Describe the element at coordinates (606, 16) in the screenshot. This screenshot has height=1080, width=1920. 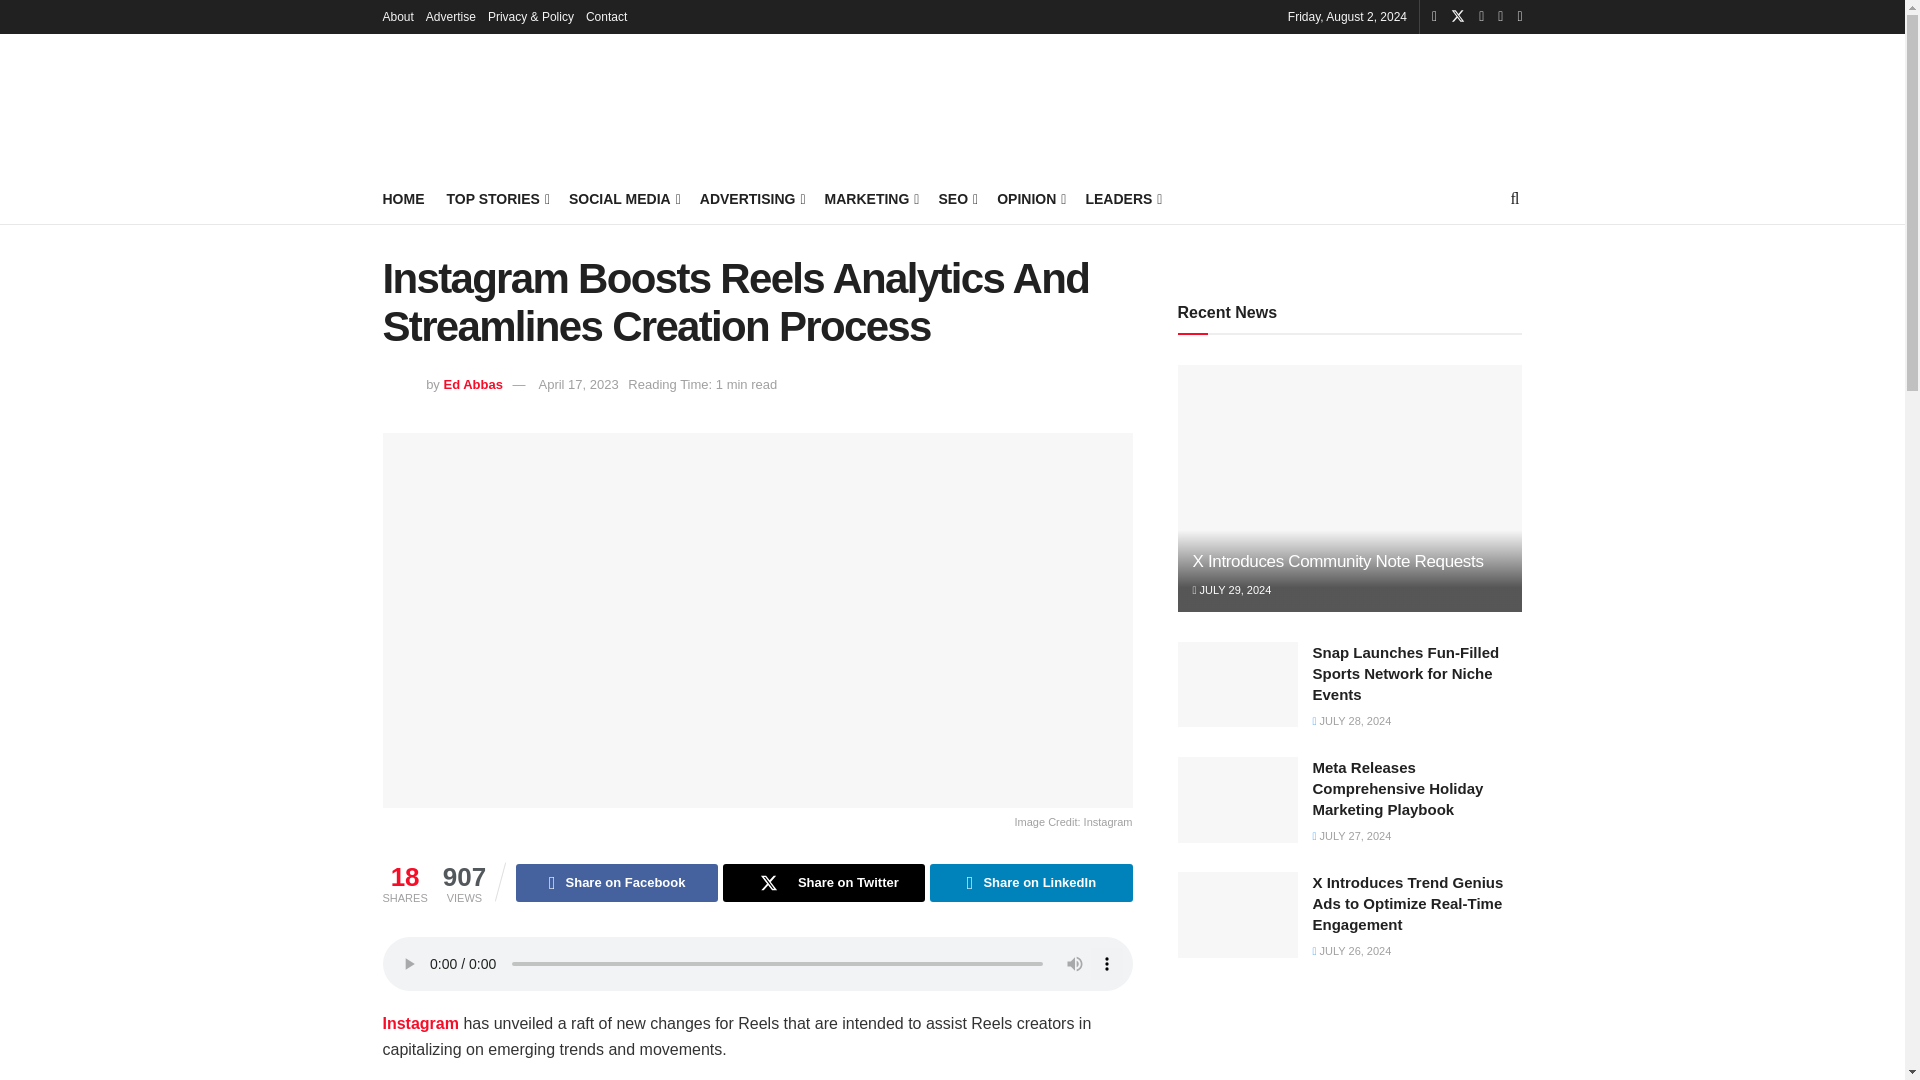
I see `Contact` at that location.